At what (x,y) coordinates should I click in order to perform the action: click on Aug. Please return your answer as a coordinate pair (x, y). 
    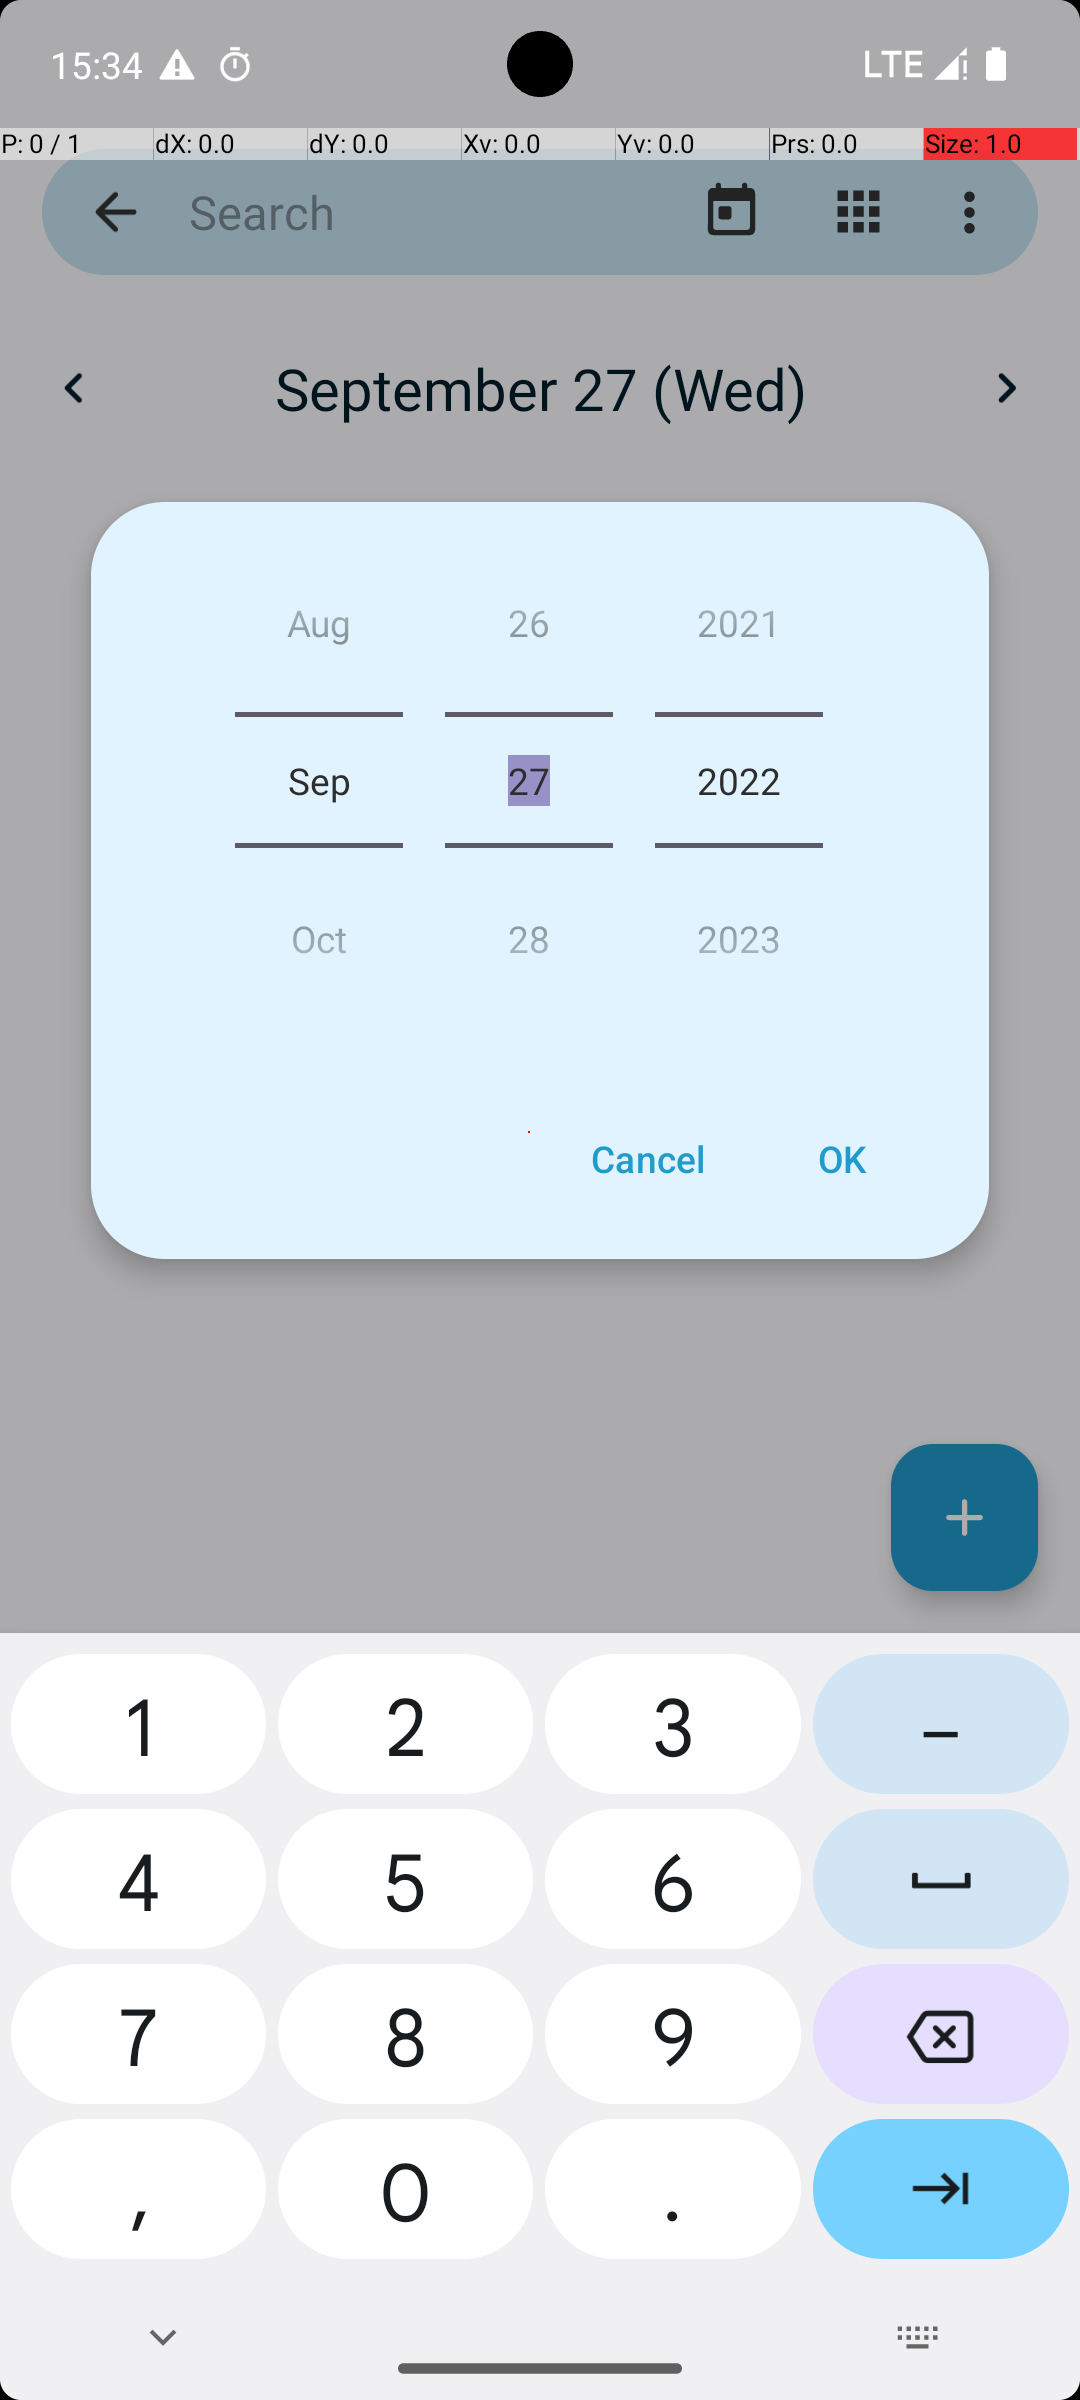
    Looking at the image, I should click on (319, 630).